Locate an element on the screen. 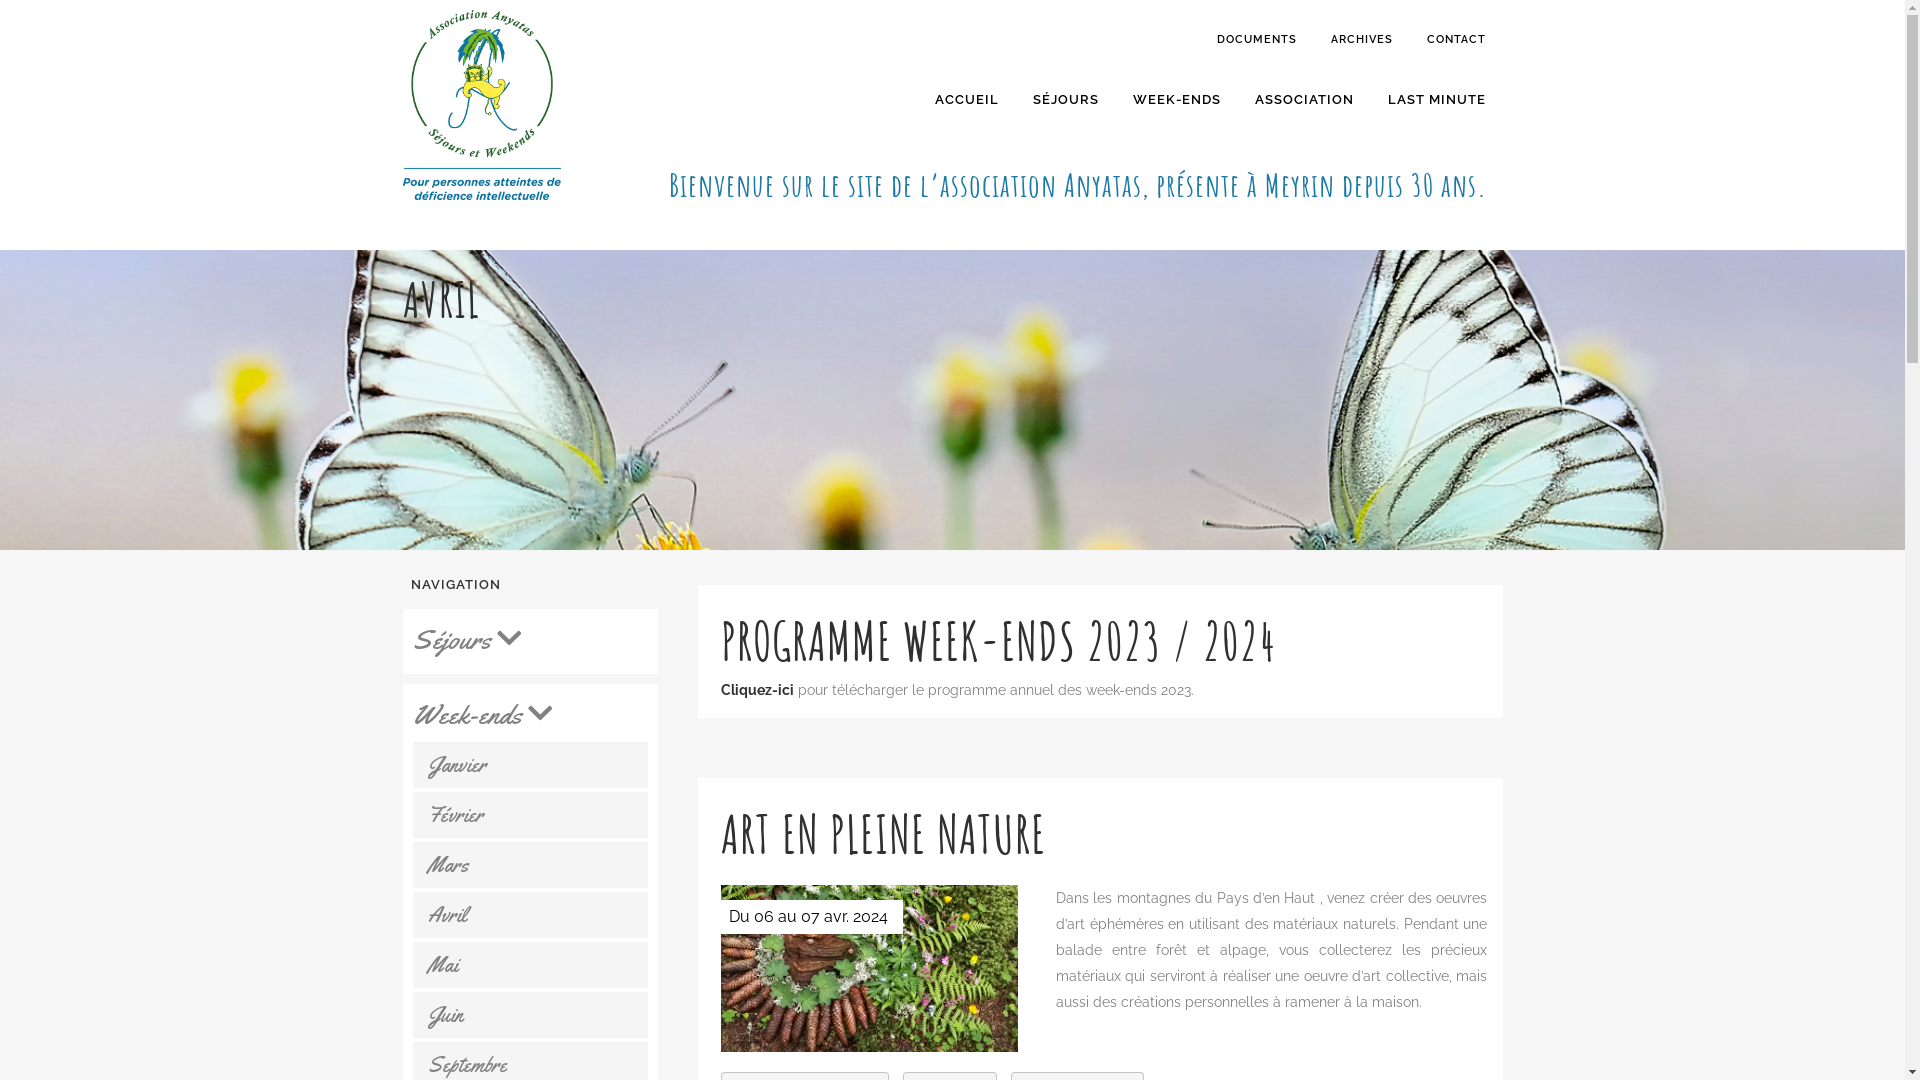  Cliquez-ici is located at coordinates (756, 690).